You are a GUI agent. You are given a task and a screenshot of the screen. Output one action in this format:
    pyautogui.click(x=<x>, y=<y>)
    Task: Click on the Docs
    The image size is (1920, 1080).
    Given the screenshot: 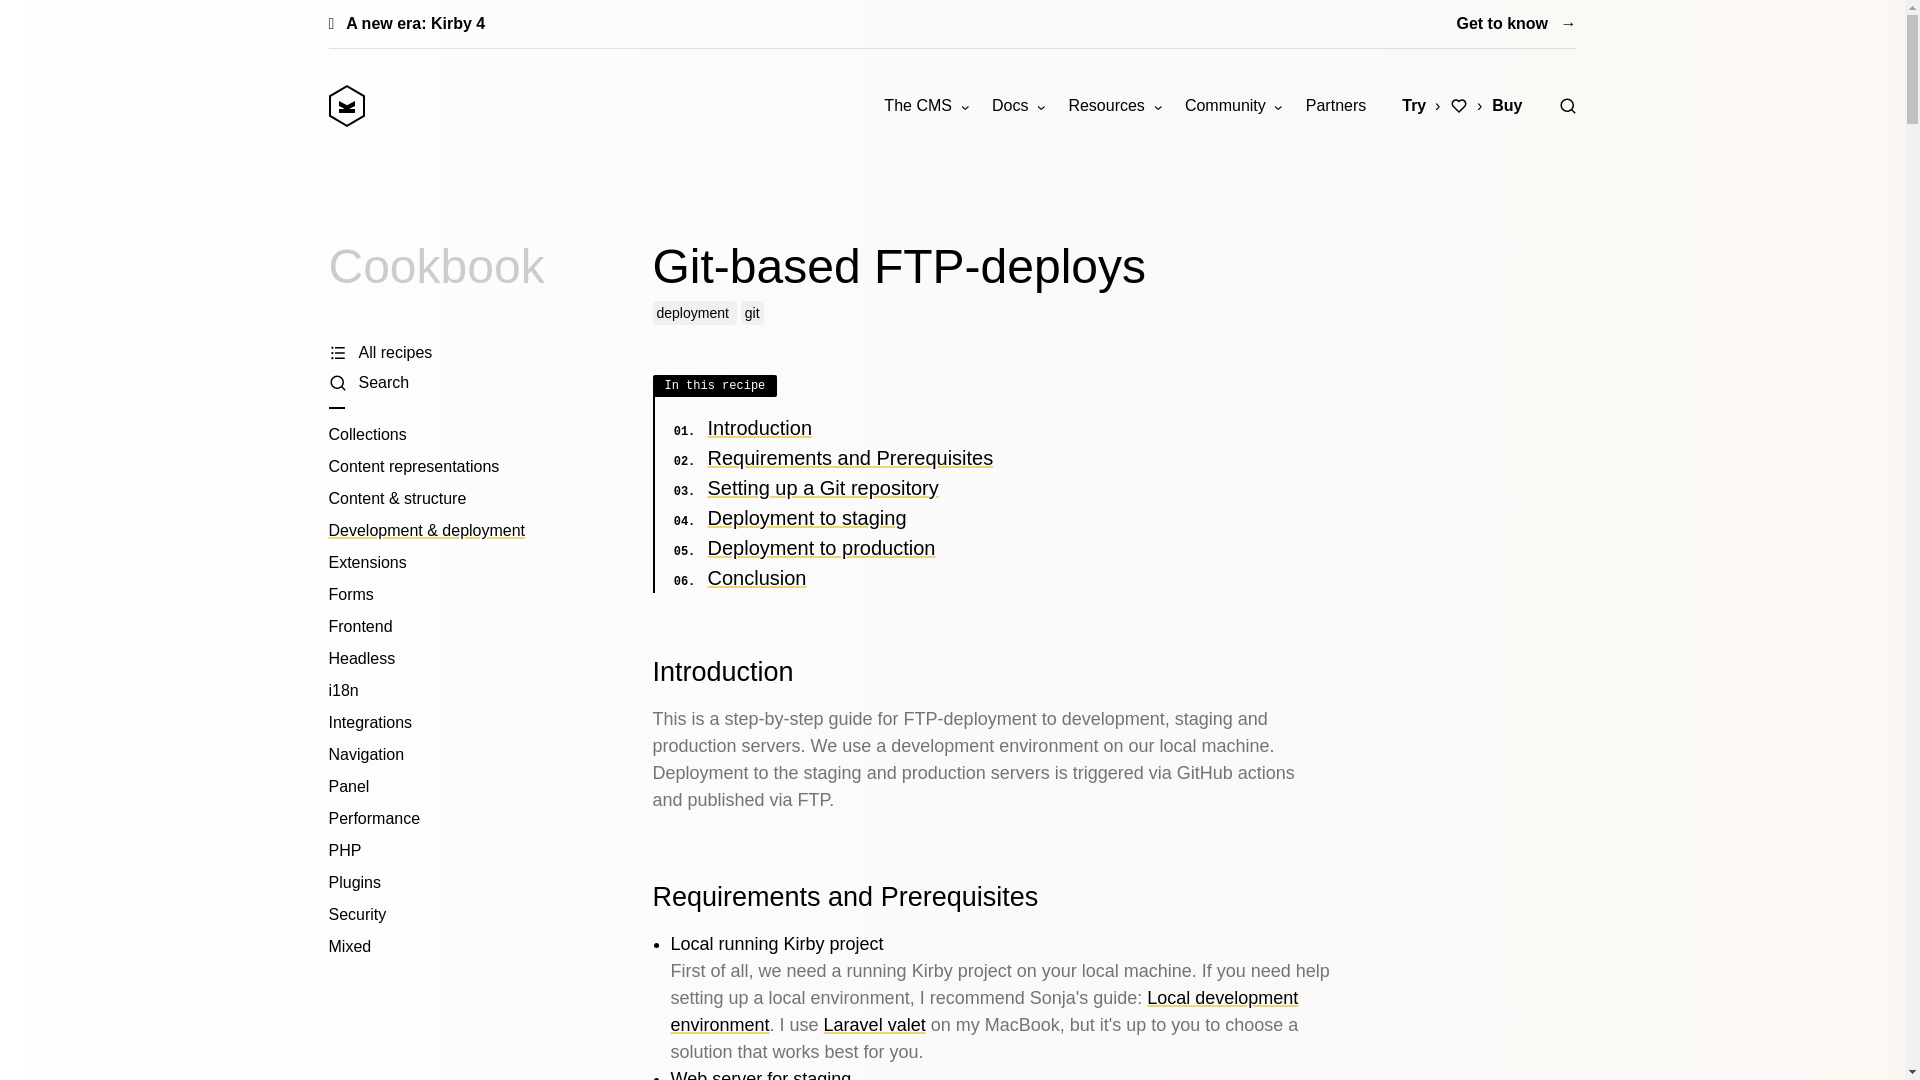 What is the action you would take?
    pyautogui.click(x=1018, y=106)
    